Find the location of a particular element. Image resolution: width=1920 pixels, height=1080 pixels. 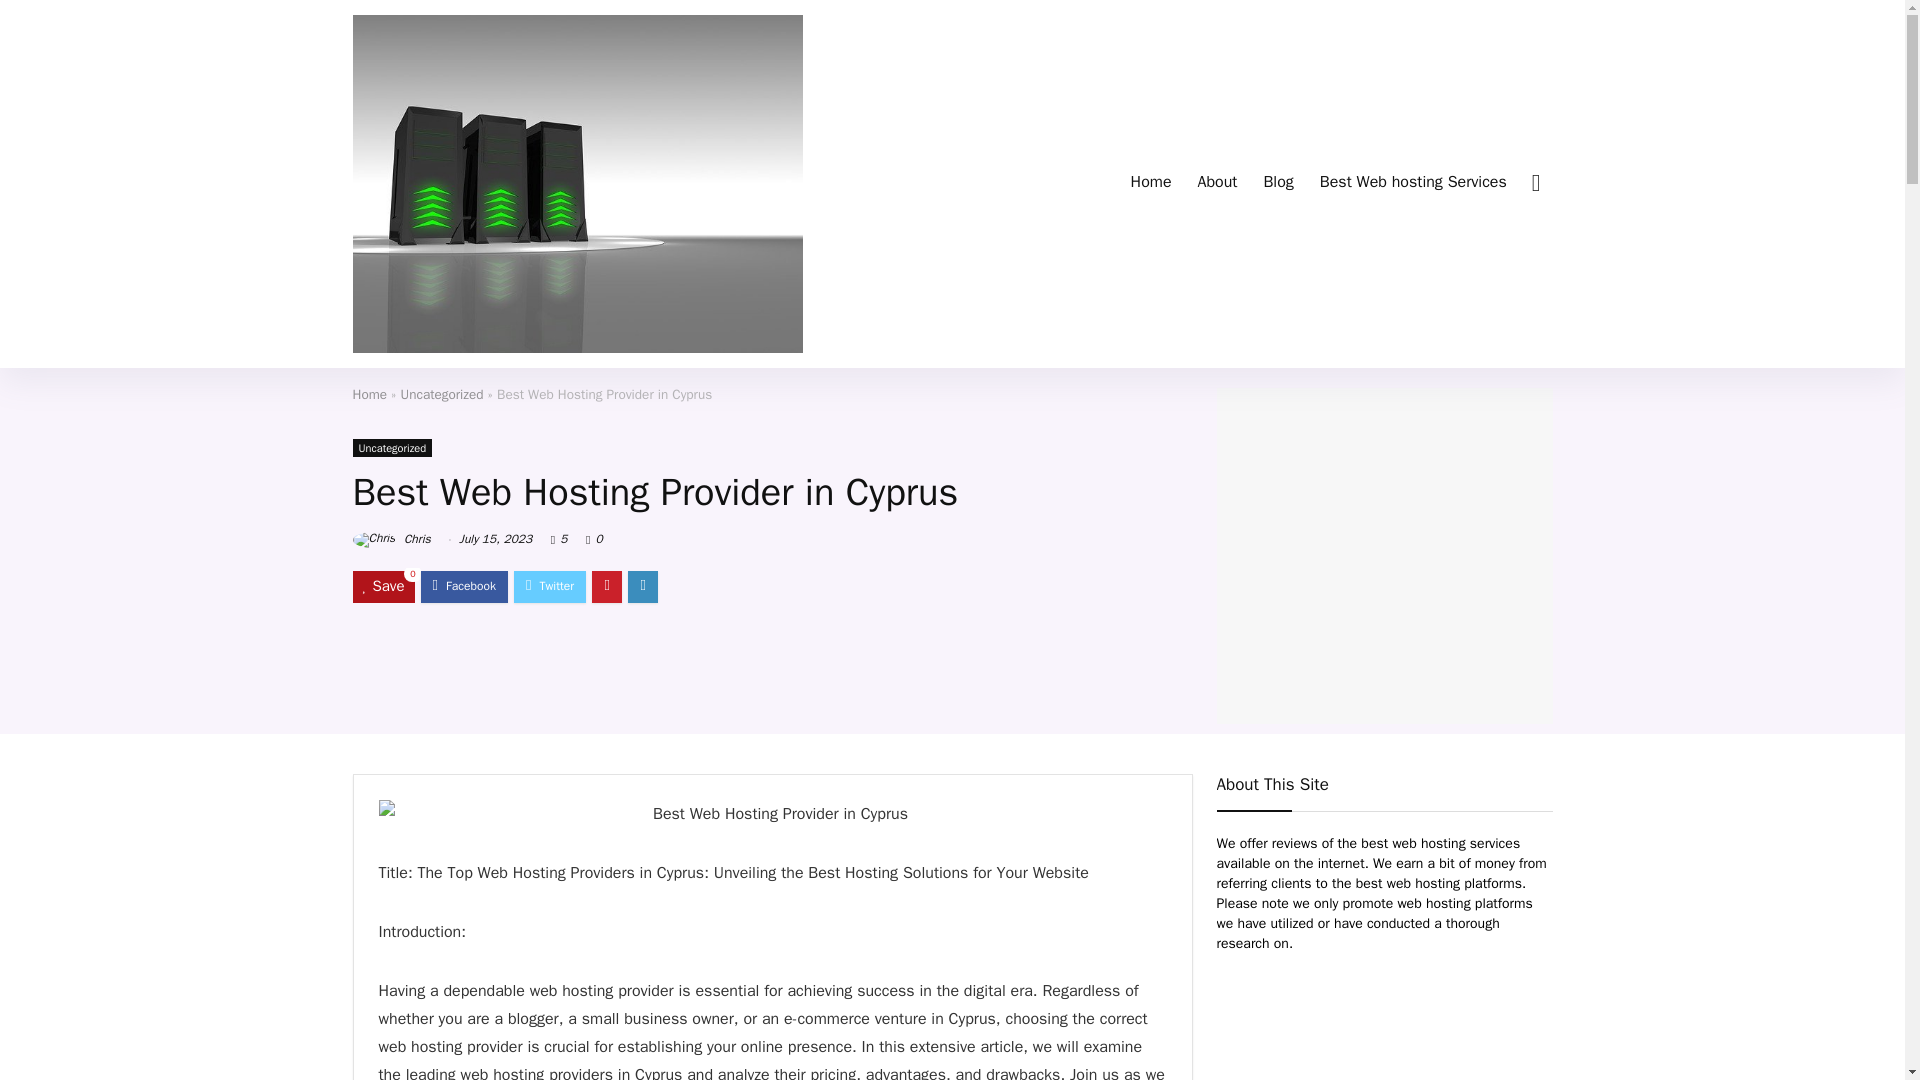

Uncategorized is located at coordinates (392, 446).